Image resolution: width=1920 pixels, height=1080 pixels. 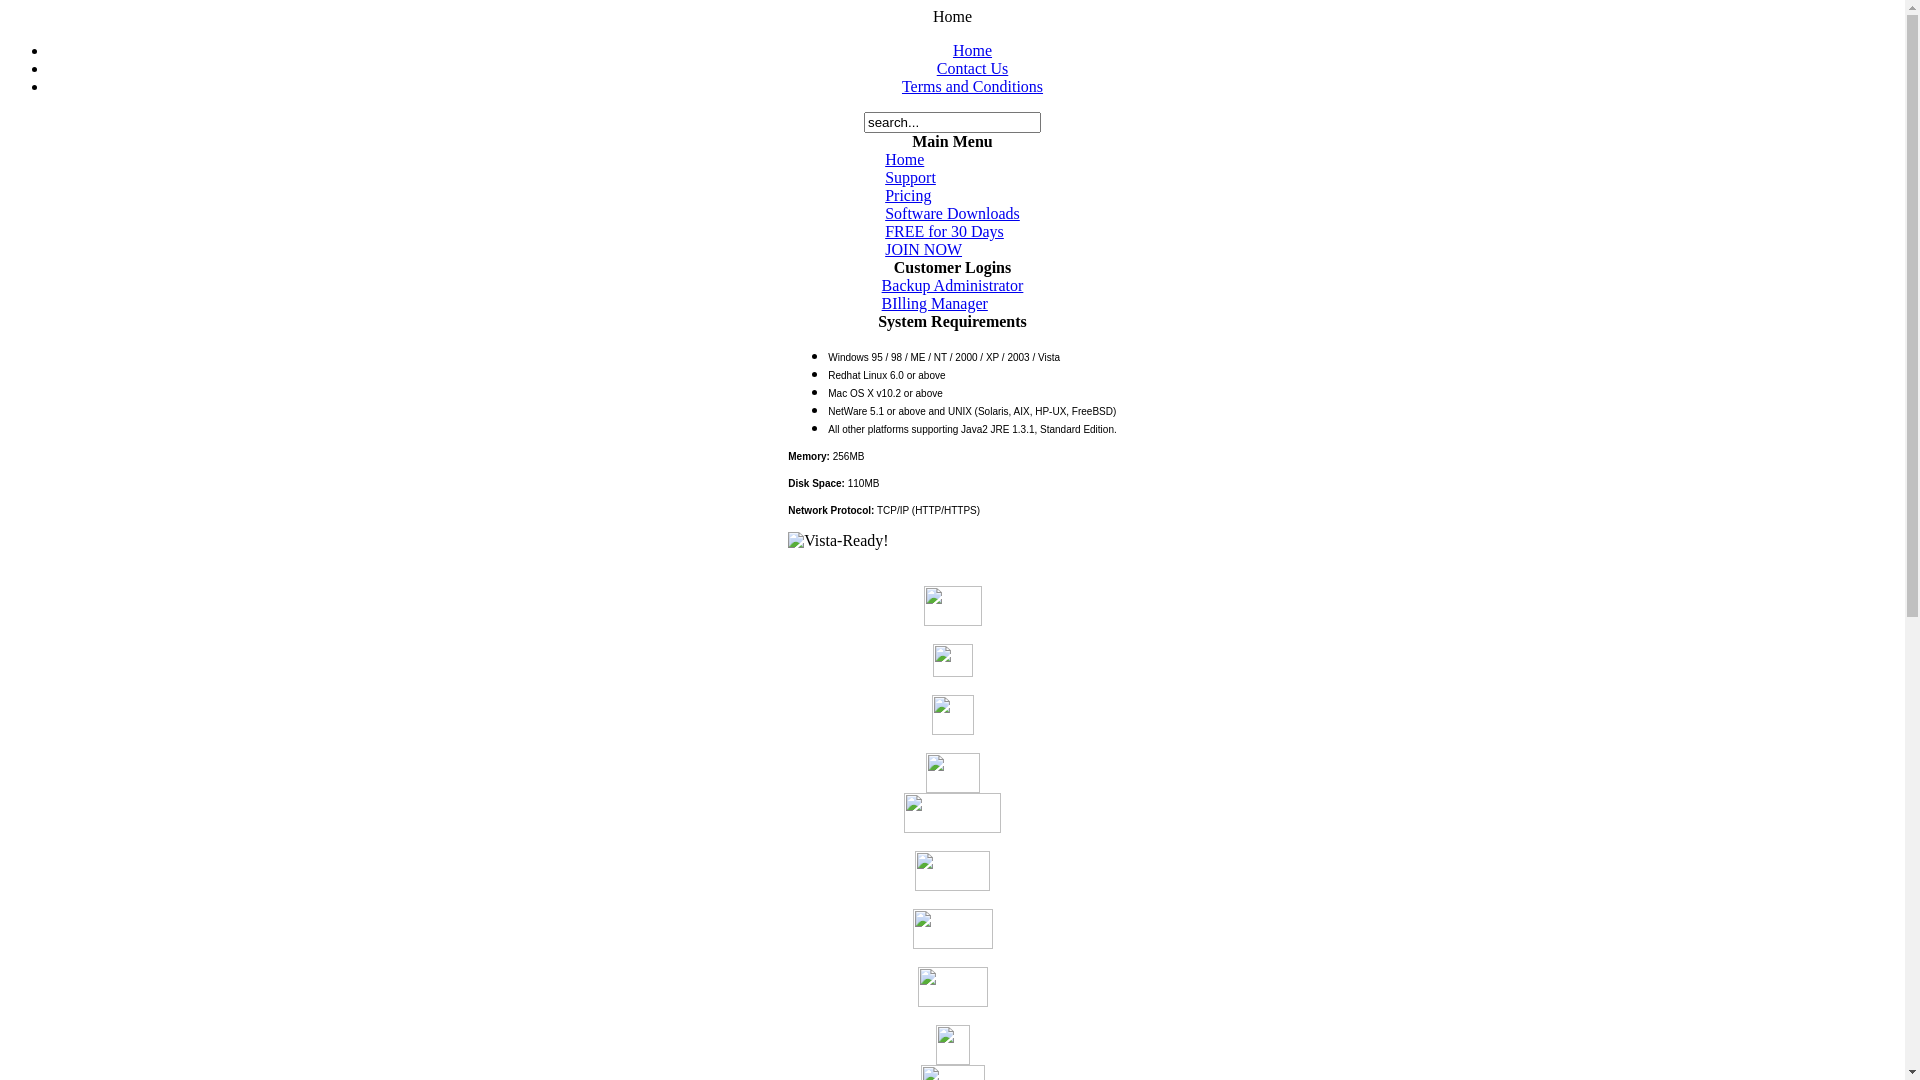 What do you see at coordinates (952, 214) in the screenshot?
I see `Software Downloads` at bounding box center [952, 214].